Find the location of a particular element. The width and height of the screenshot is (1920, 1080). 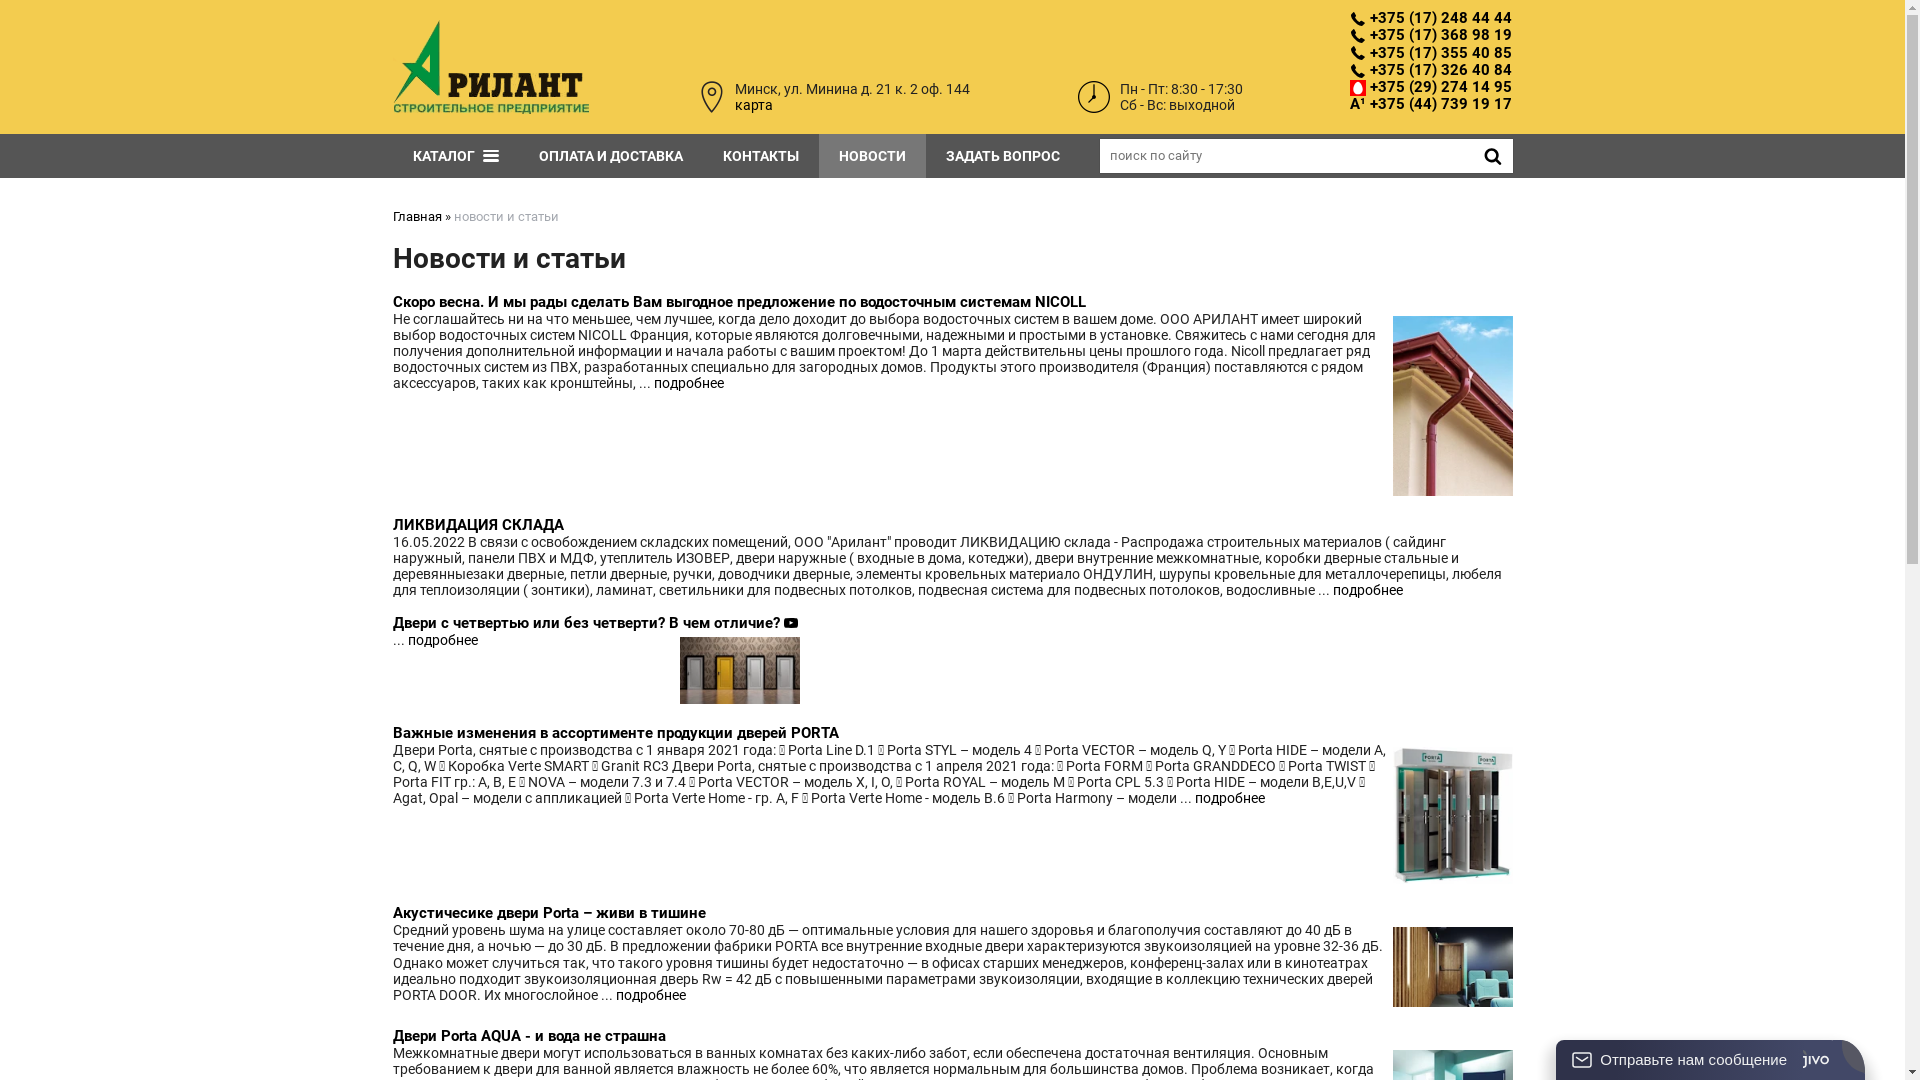

+375 (17) 355 40 85 is located at coordinates (1431, 52).